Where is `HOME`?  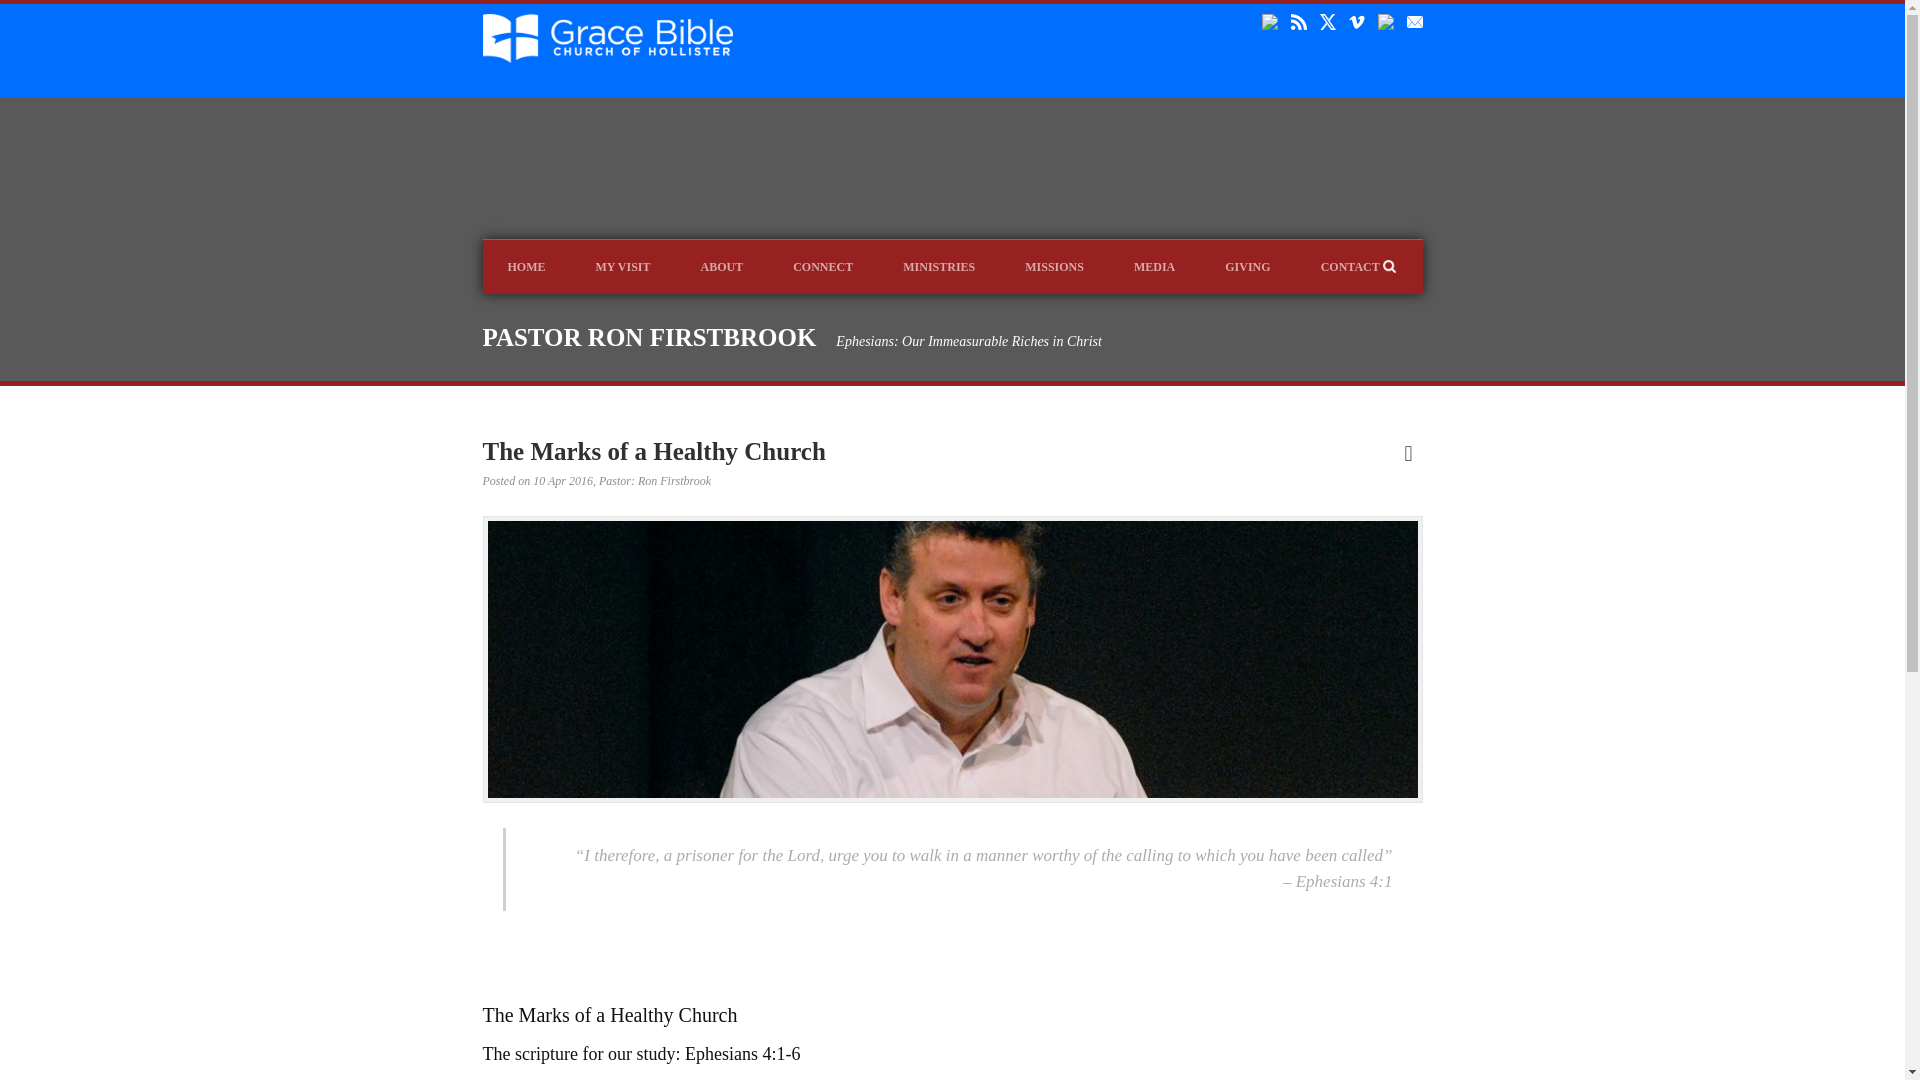 HOME is located at coordinates (526, 266).